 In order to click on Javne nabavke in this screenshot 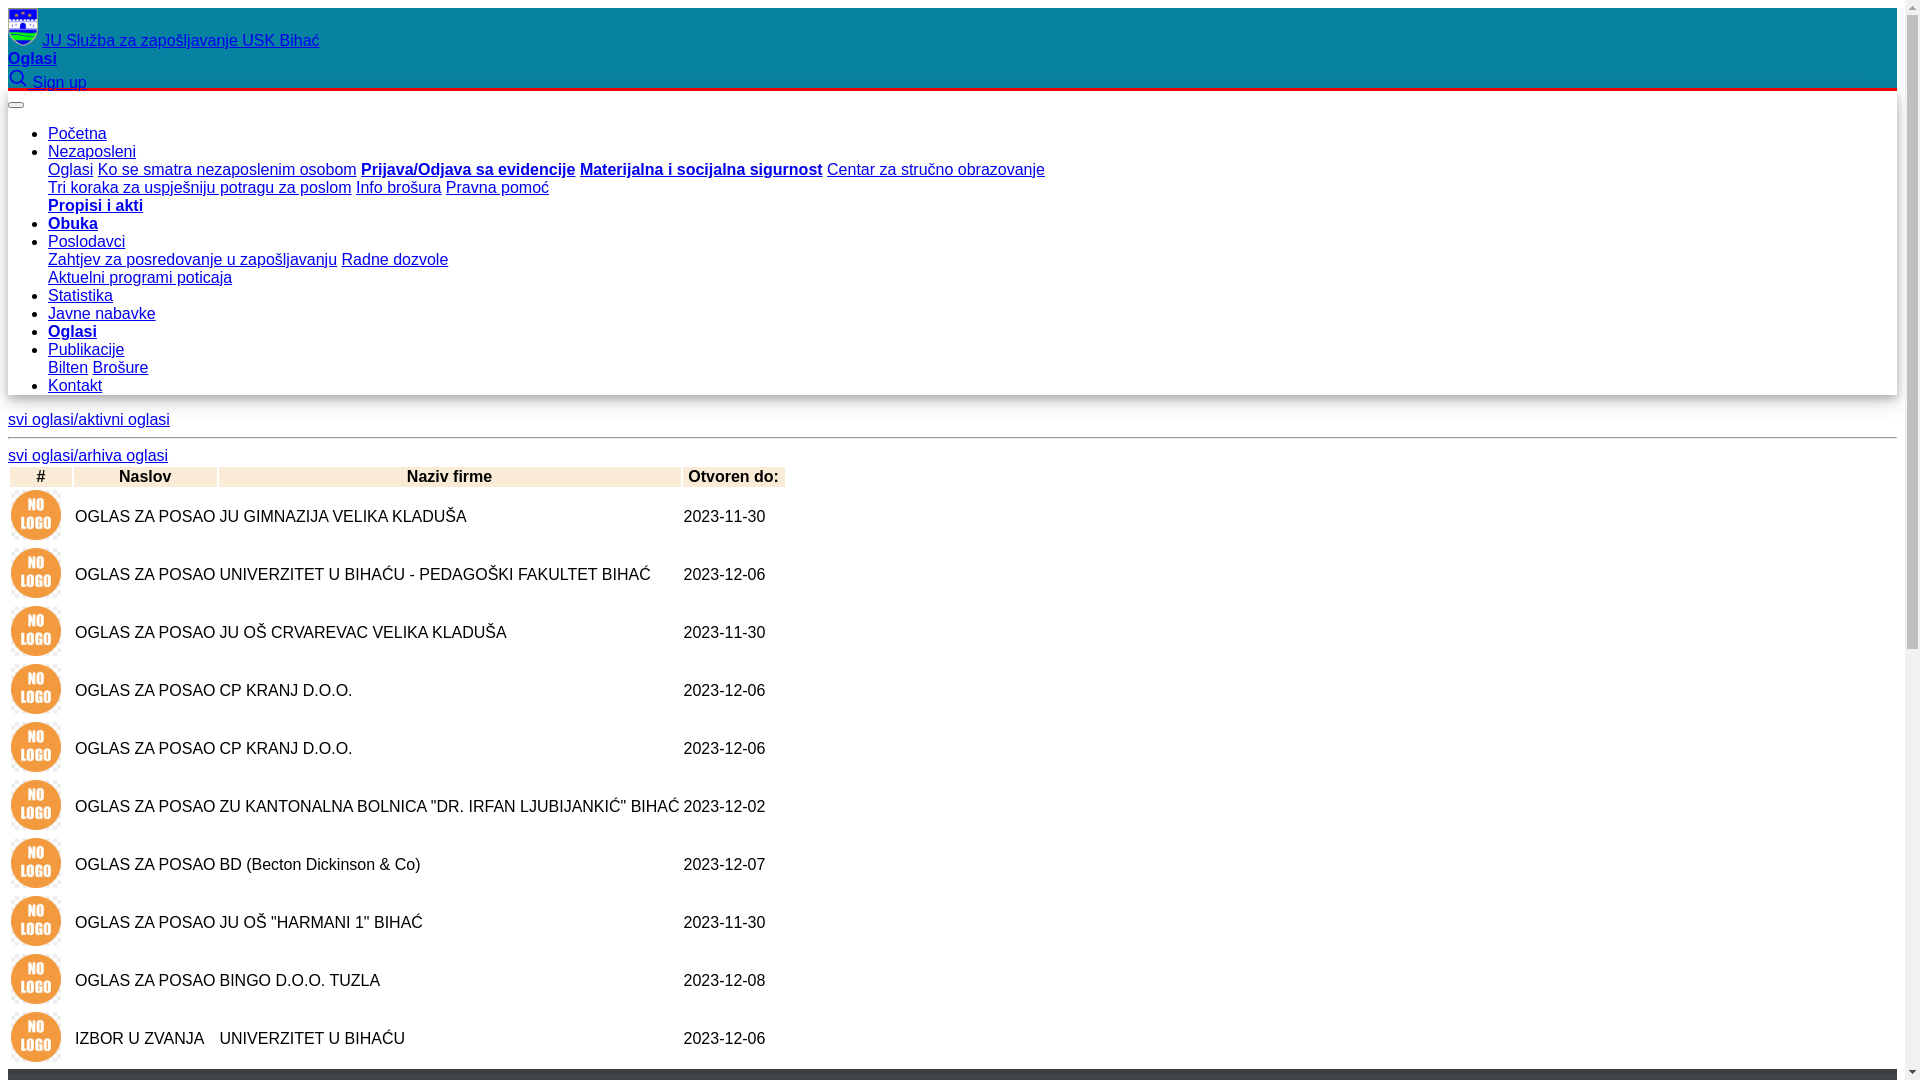, I will do `click(102, 314)`.